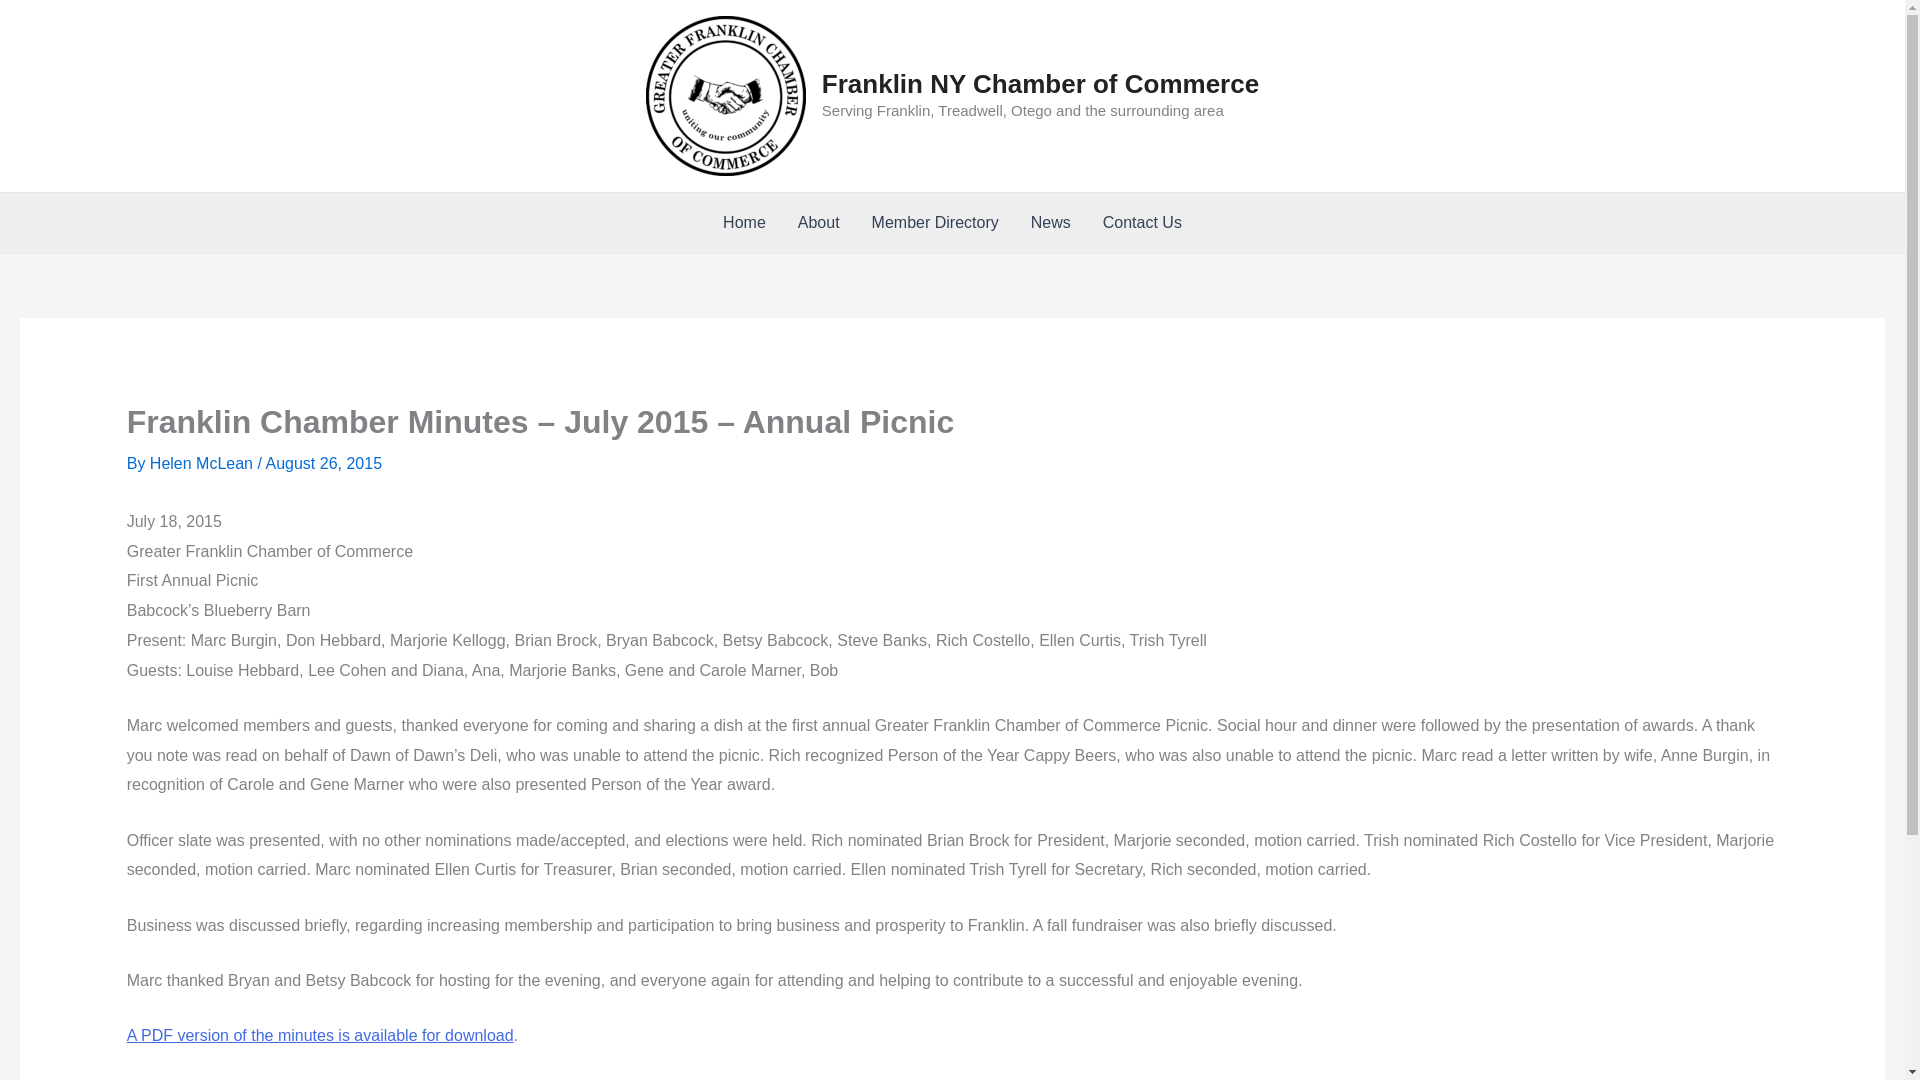  What do you see at coordinates (1040, 84) in the screenshot?
I see `Franklin NY Chamber of Commerce` at bounding box center [1040, 84].